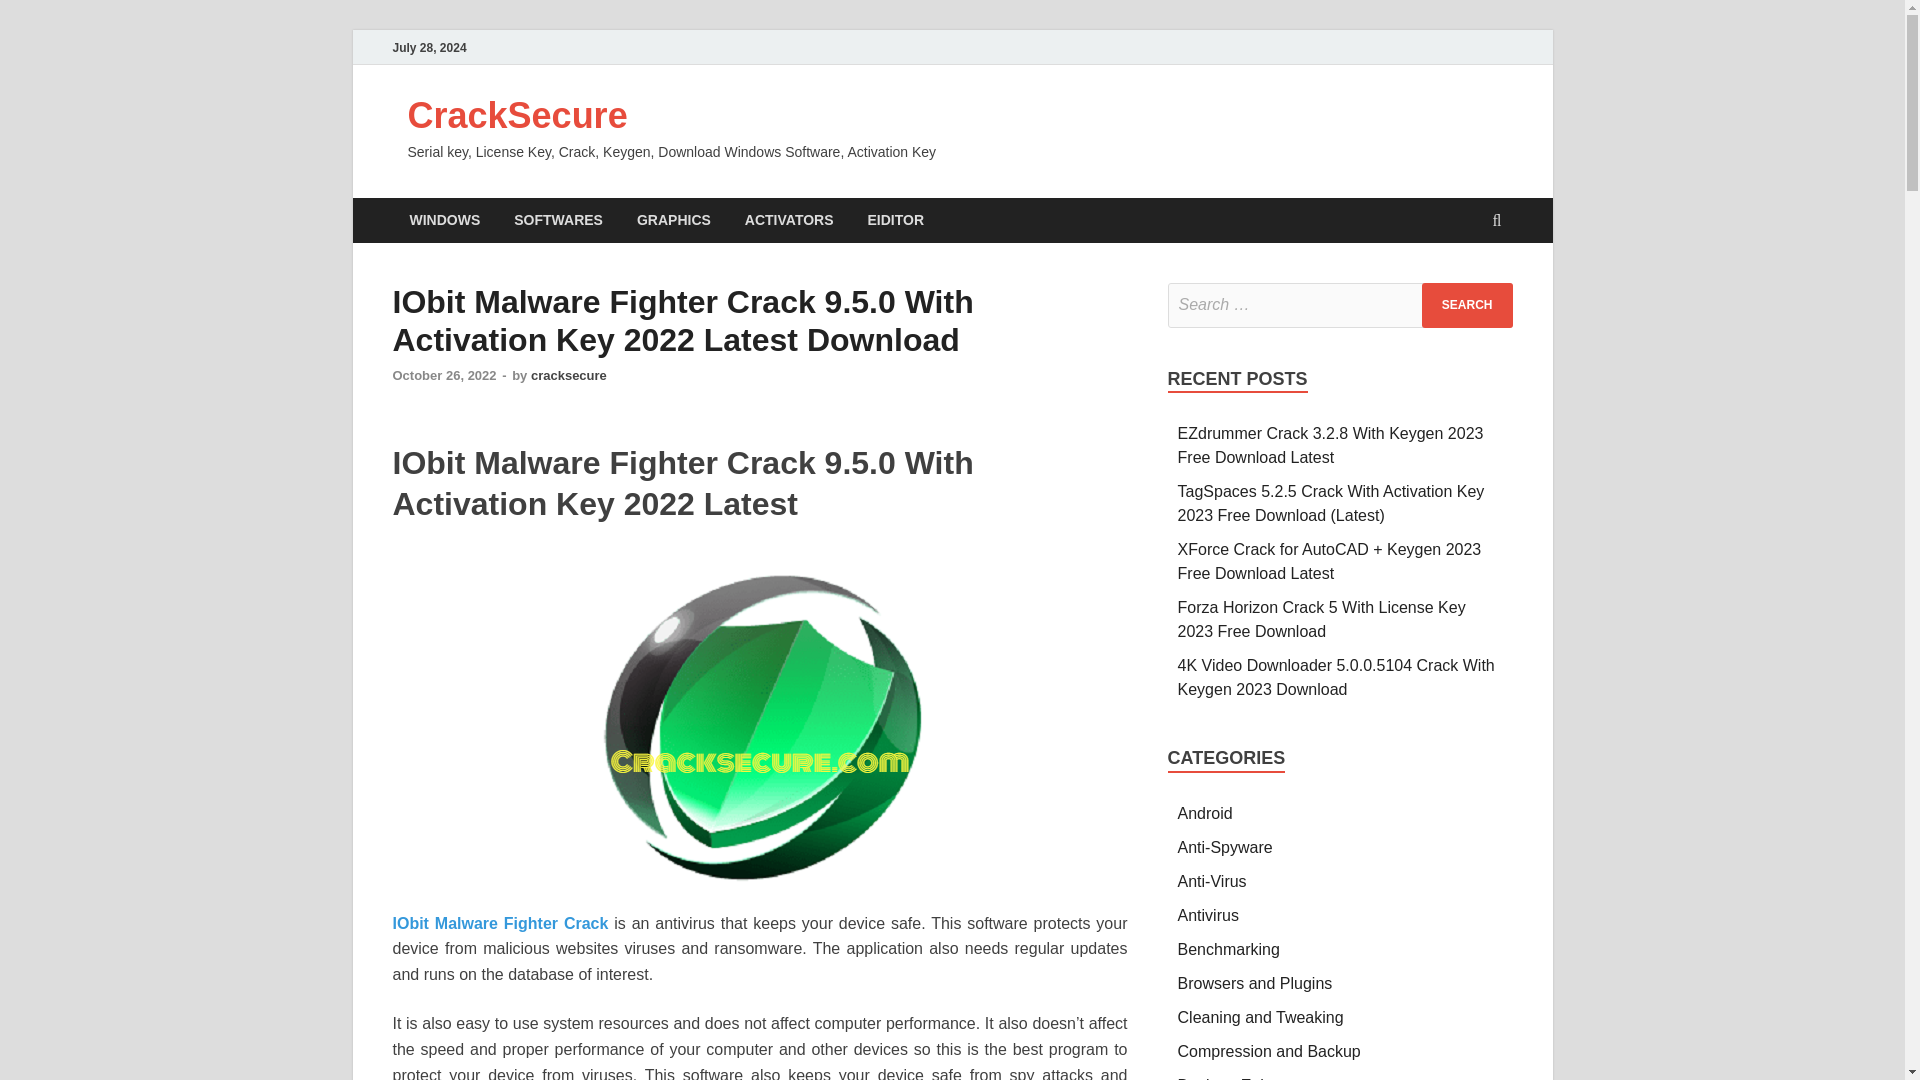 This screenshot has height=1080, width=1920. What do you see at coordinates (500, 923) in the screenshot?
I see `IObit Malware Fighter Crack` at bounding box center [500, 923].